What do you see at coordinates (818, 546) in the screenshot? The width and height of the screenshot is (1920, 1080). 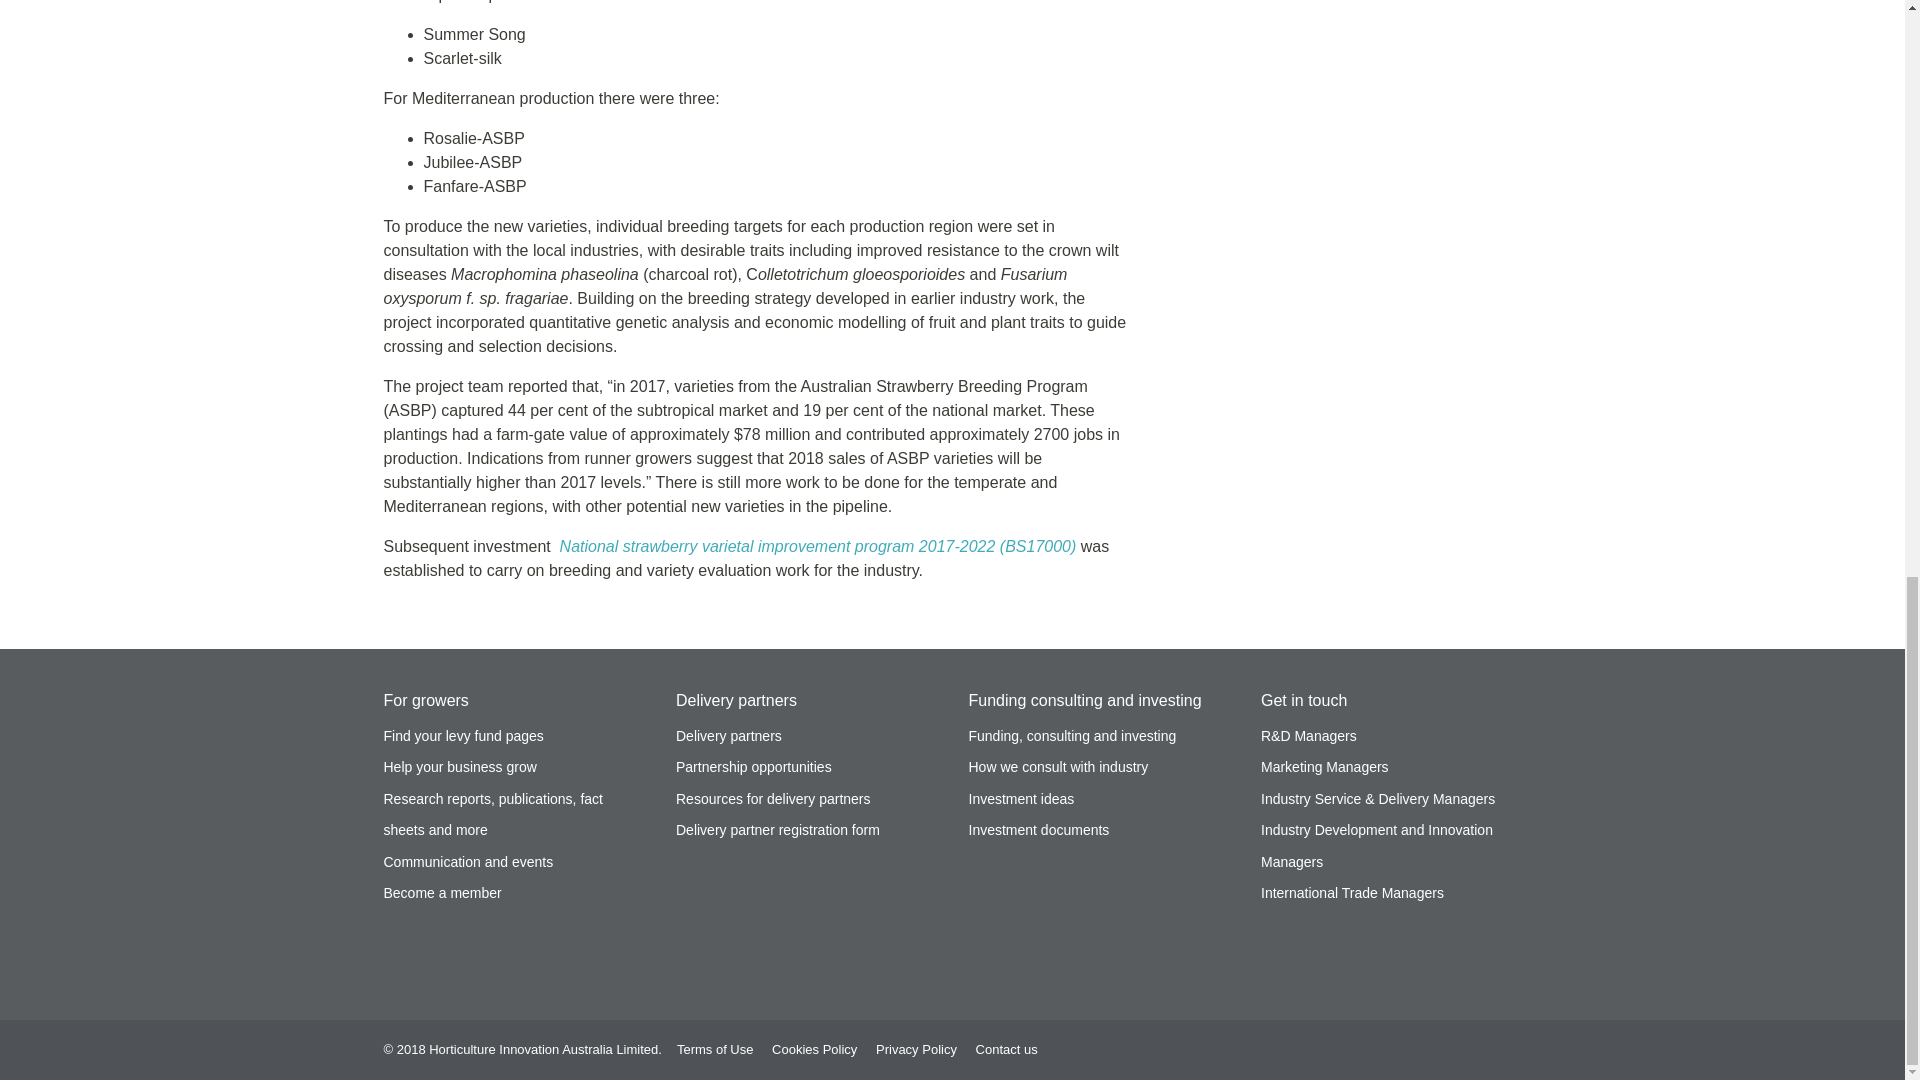 I see `BS17000` at bounding box center [818, 546].